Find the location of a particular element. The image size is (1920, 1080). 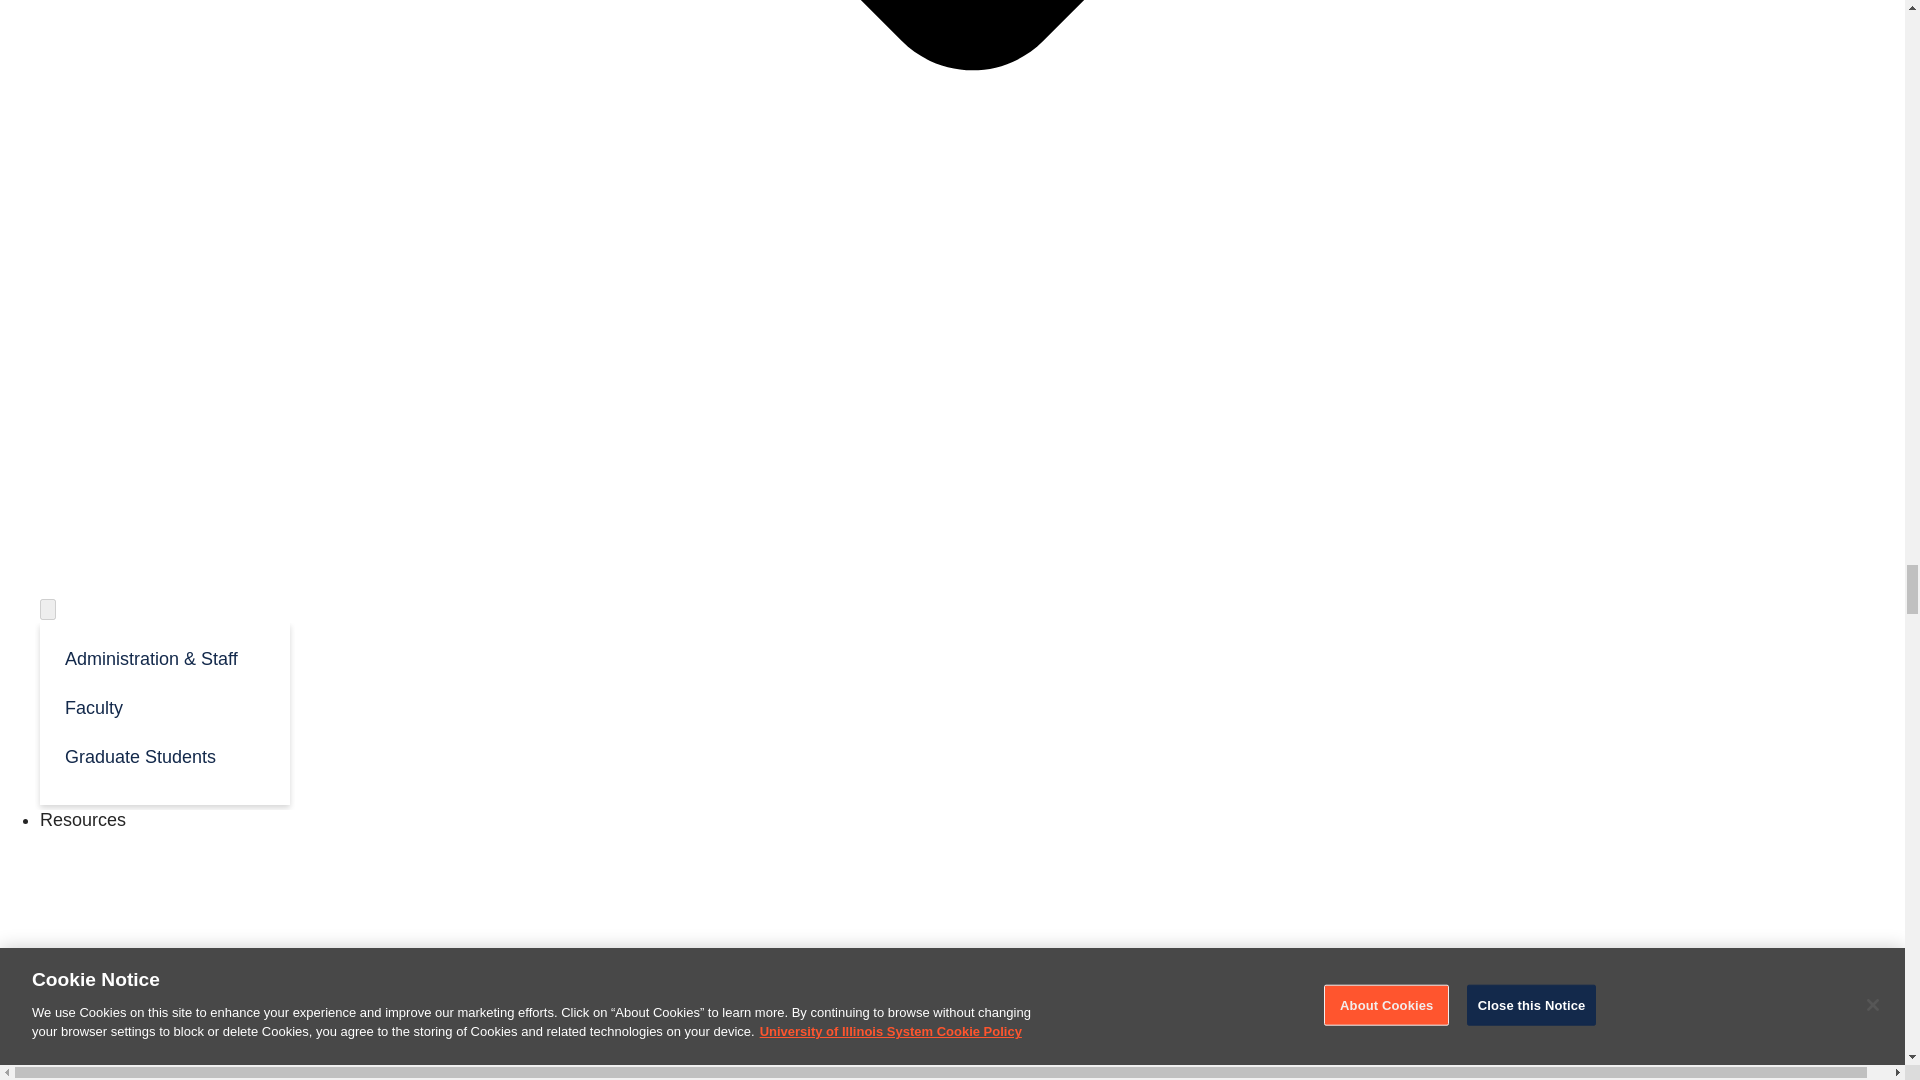

Graduate Students is located at coordinates (164, 755).